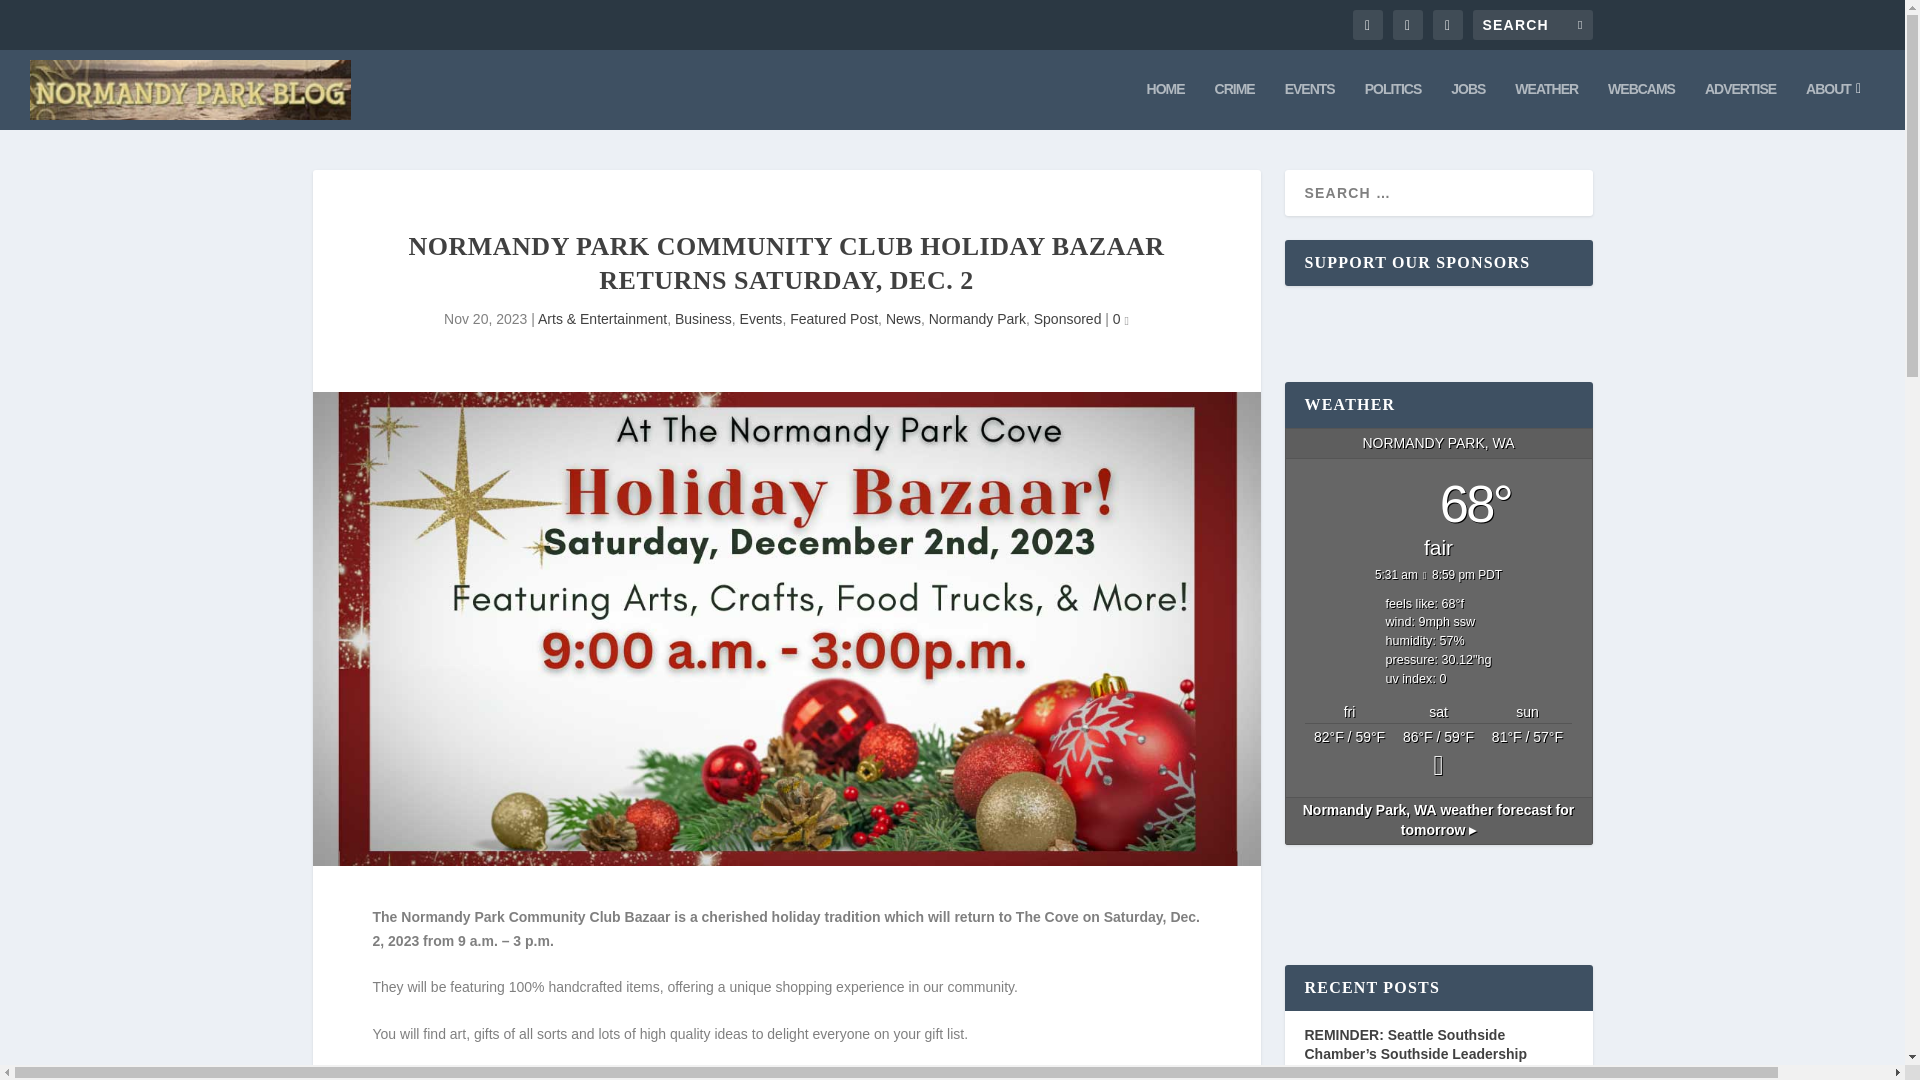  I want to click on EVENTS, so click(1309, 105).